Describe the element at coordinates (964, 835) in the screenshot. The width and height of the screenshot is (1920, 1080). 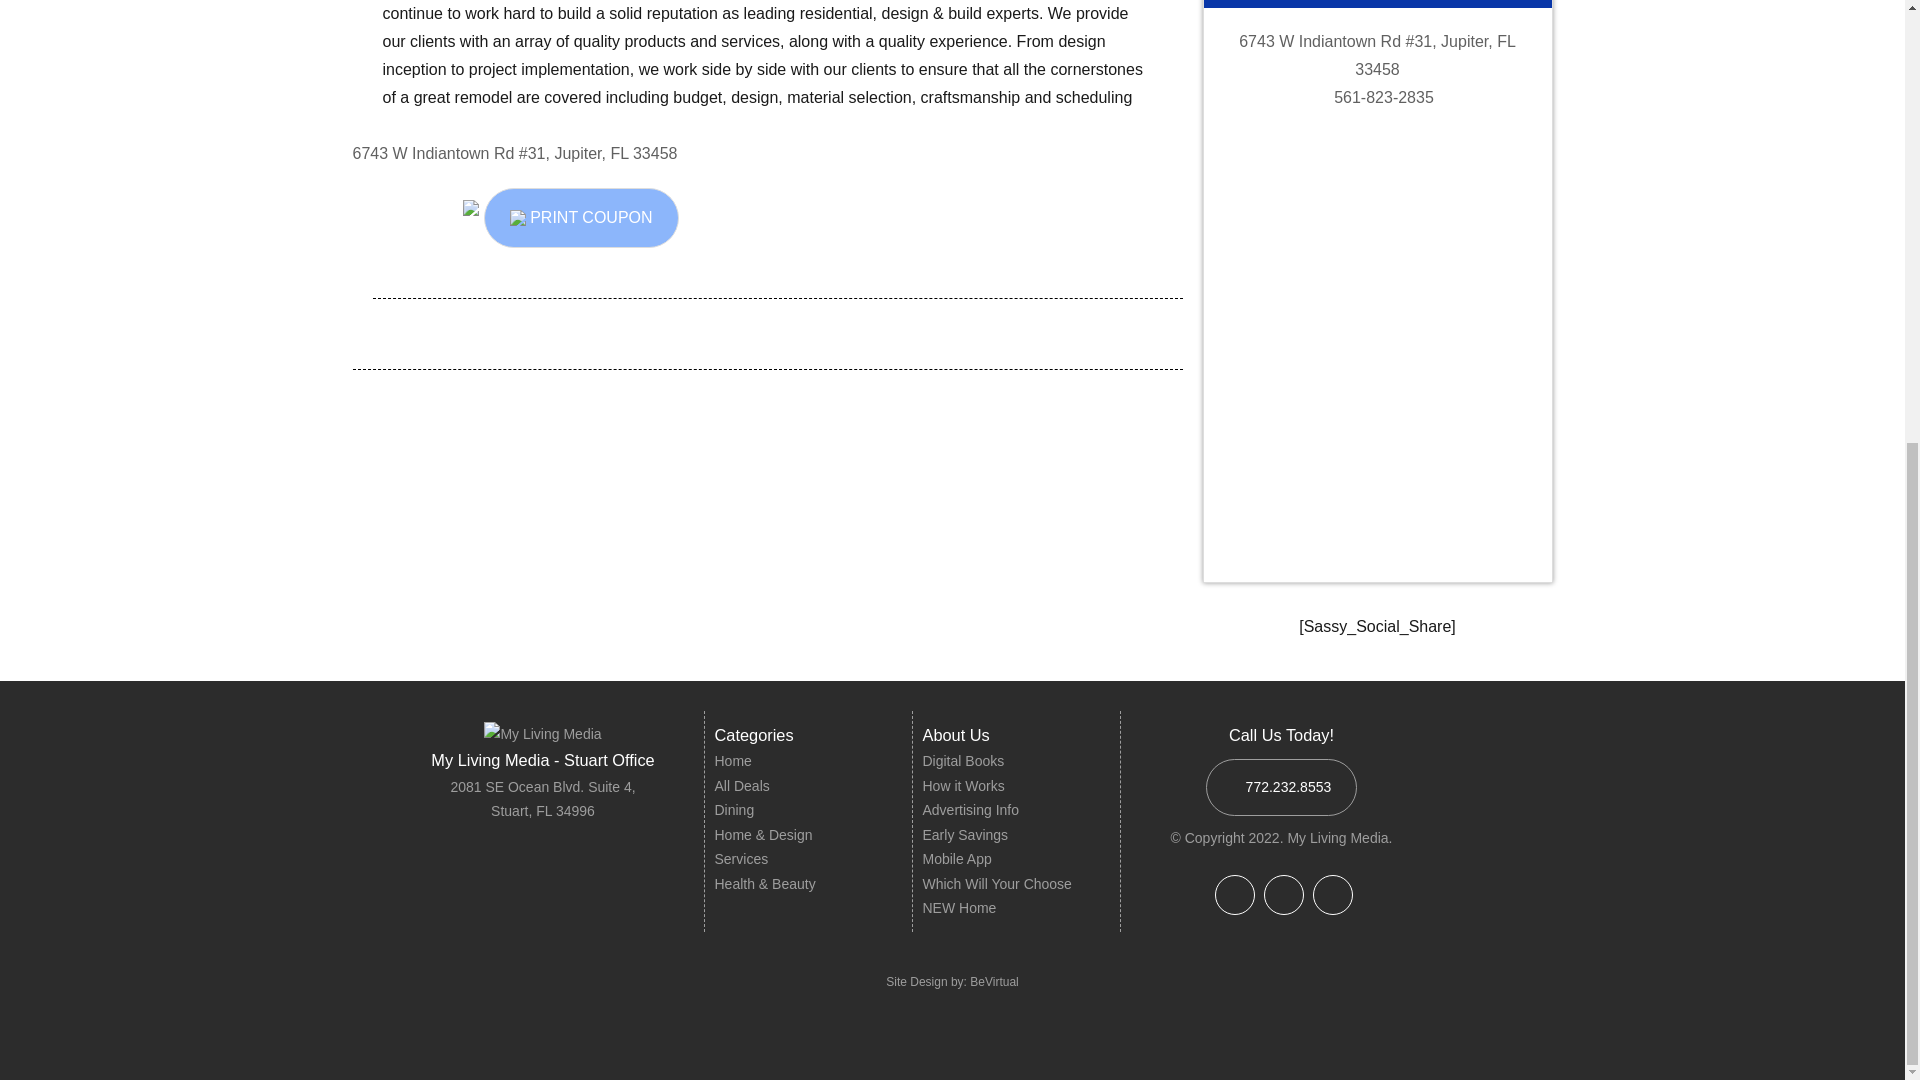
I see `Early Savings` at that location.